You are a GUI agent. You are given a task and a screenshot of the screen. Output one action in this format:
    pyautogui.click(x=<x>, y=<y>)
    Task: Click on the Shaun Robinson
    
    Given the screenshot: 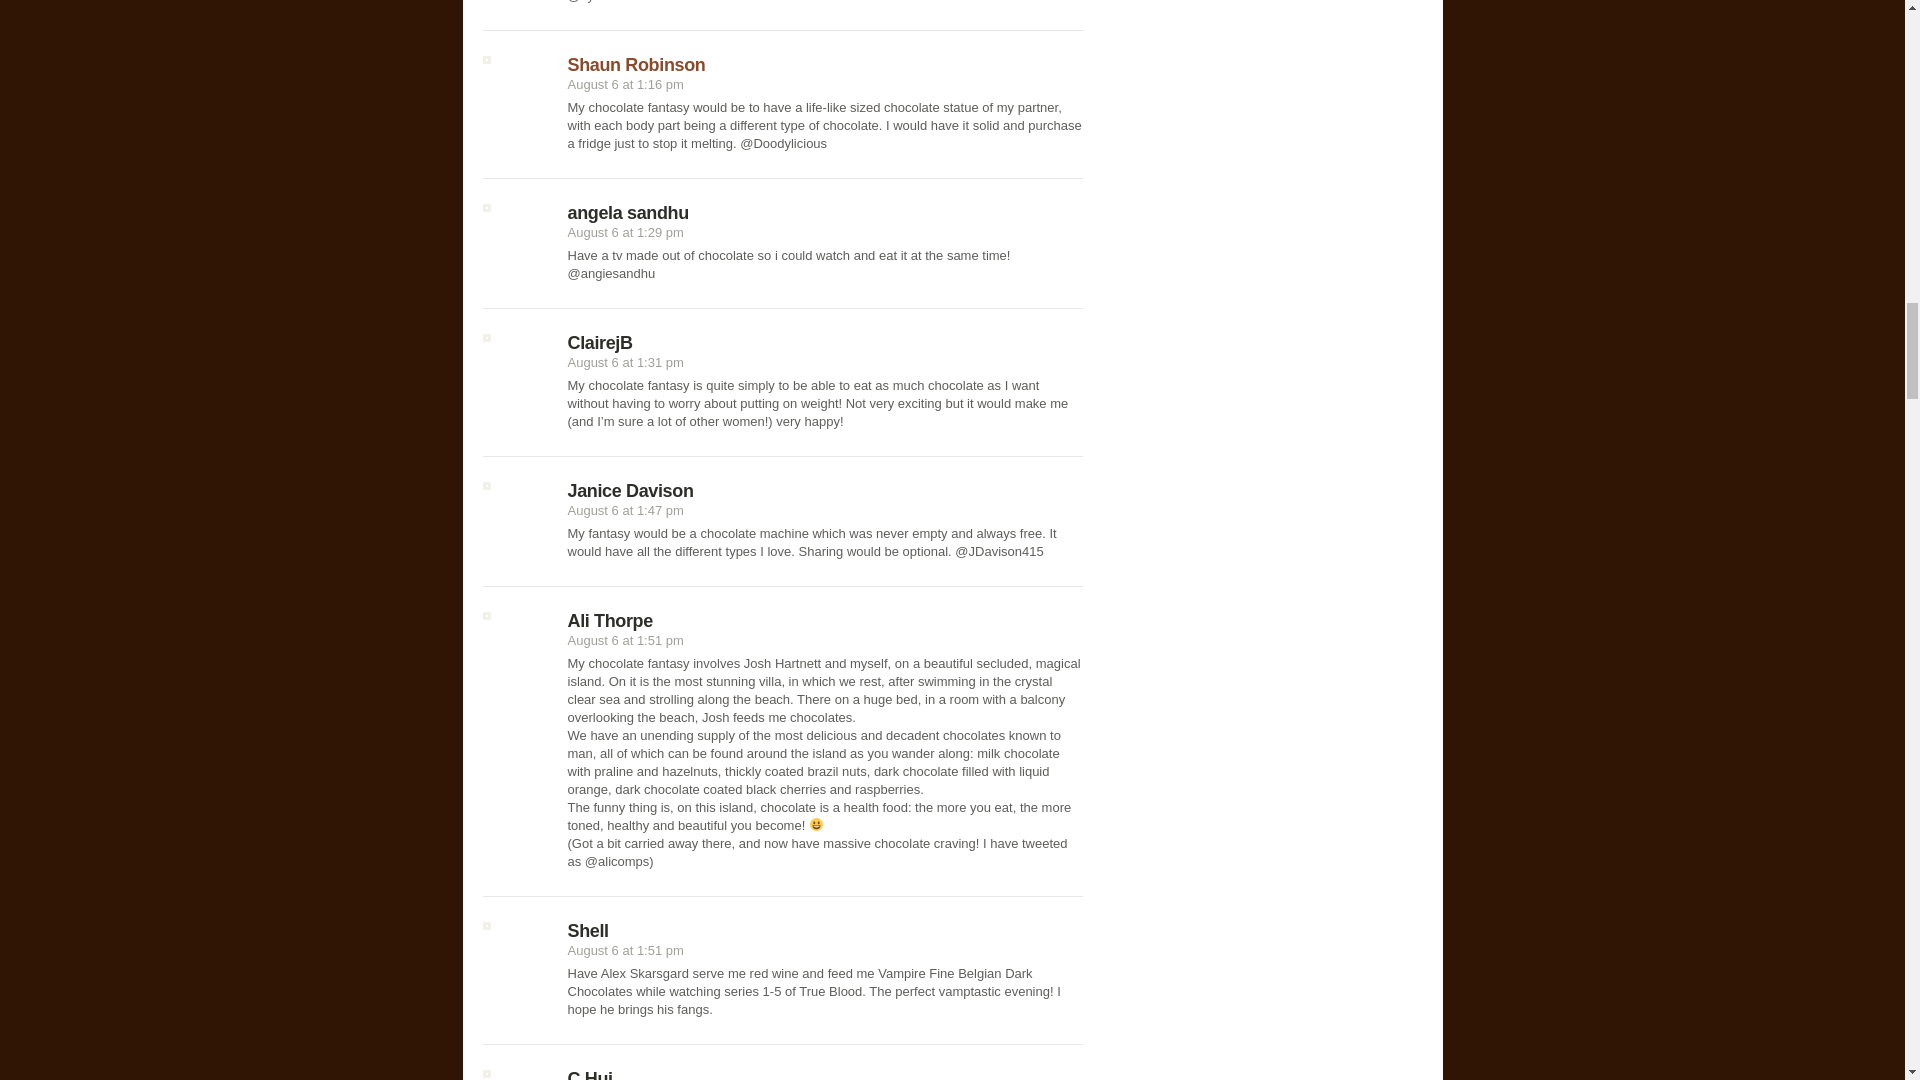 What is the action you would take?
    pyautogui.click(x=637, y=64)
    